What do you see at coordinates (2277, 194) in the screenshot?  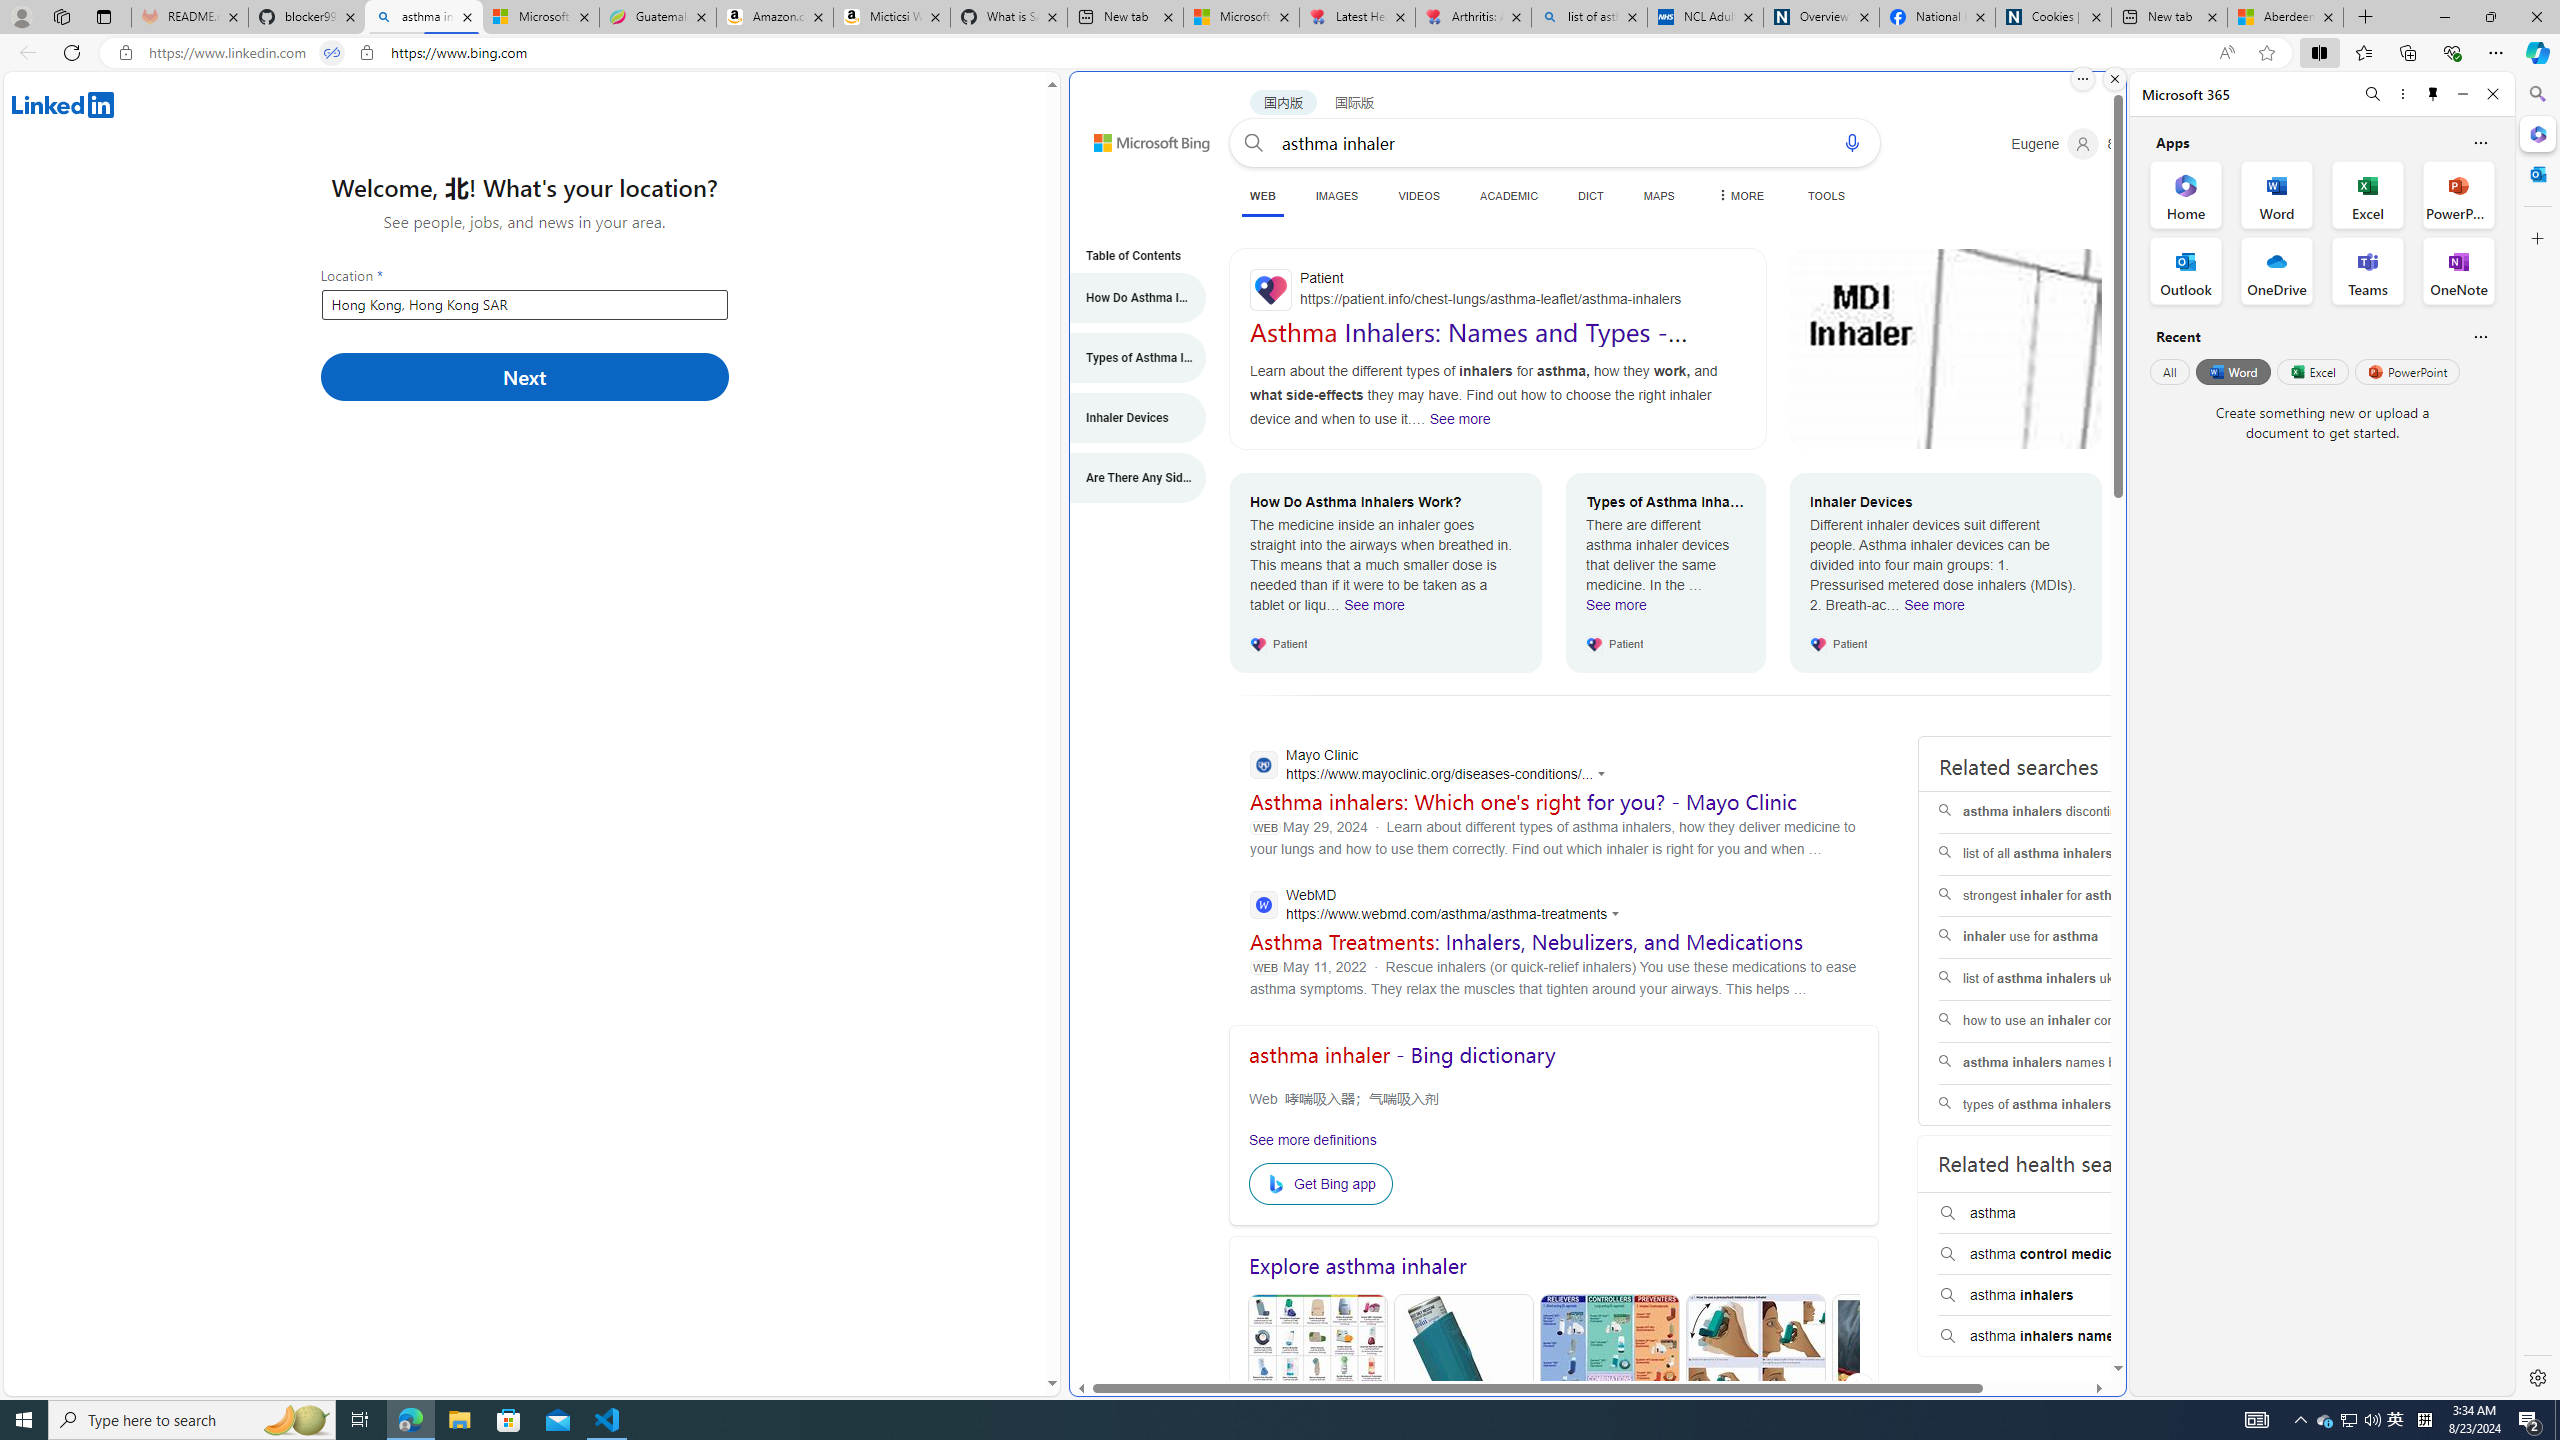 I see `Word Office App` at bounding box center [2277, 194].